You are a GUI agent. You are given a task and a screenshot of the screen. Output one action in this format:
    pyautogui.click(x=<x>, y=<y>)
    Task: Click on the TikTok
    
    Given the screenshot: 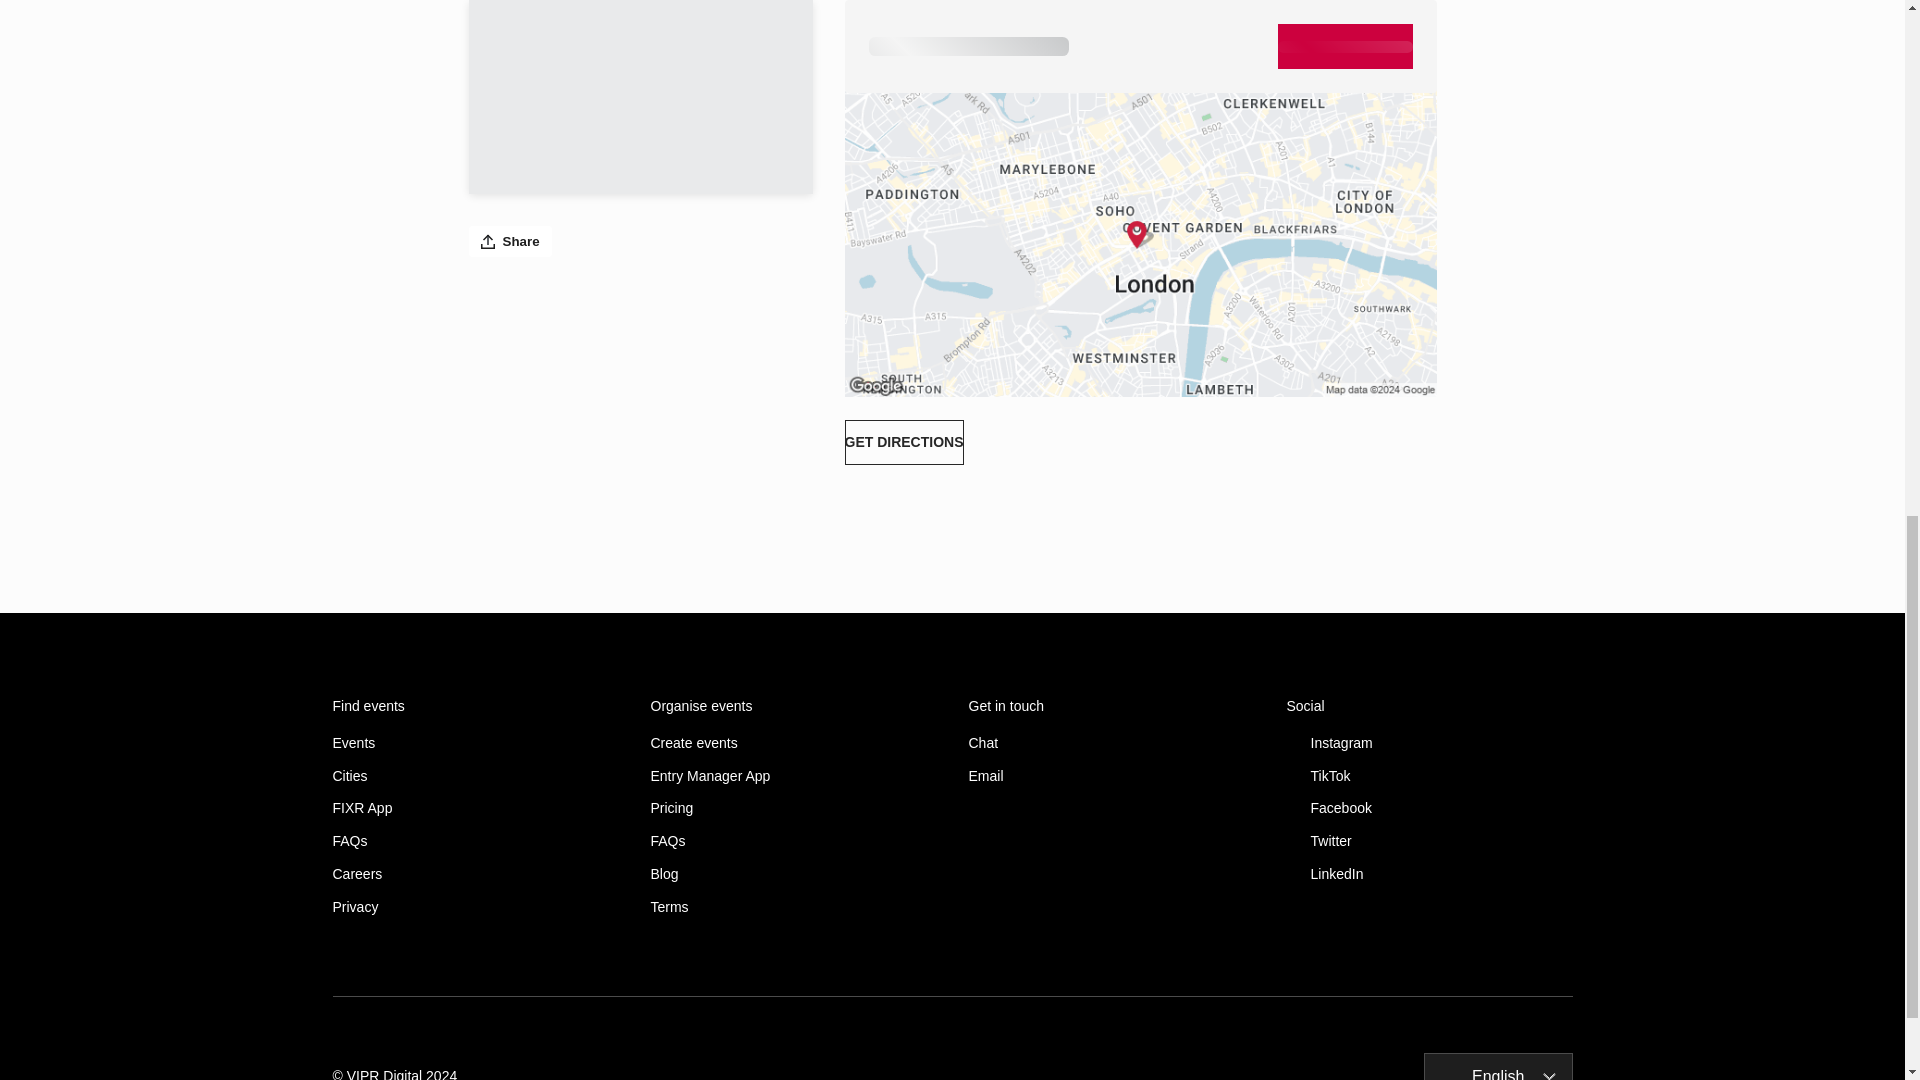 What is the action you would take?
    pyautogui.click(x=1429, y=776)
    